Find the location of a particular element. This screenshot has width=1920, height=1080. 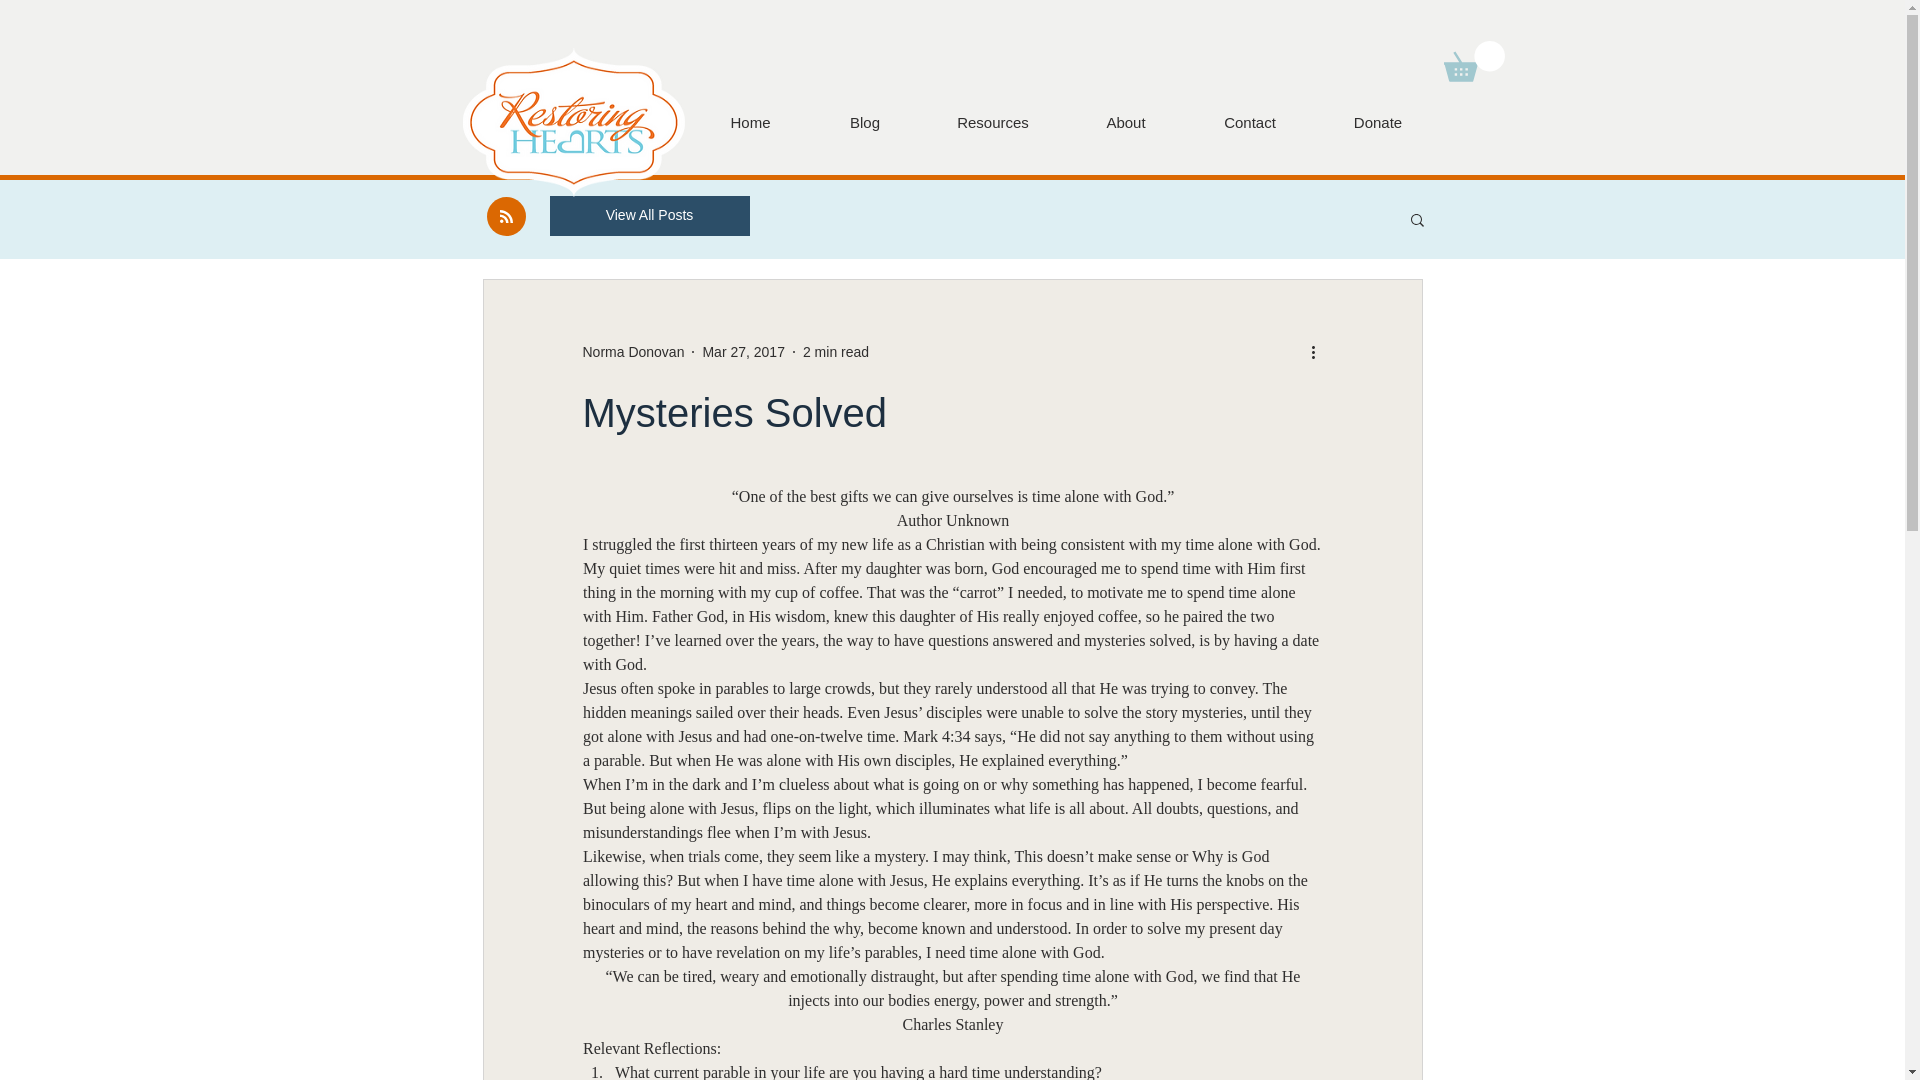

View All Posts is located at coordinates (650, 216).